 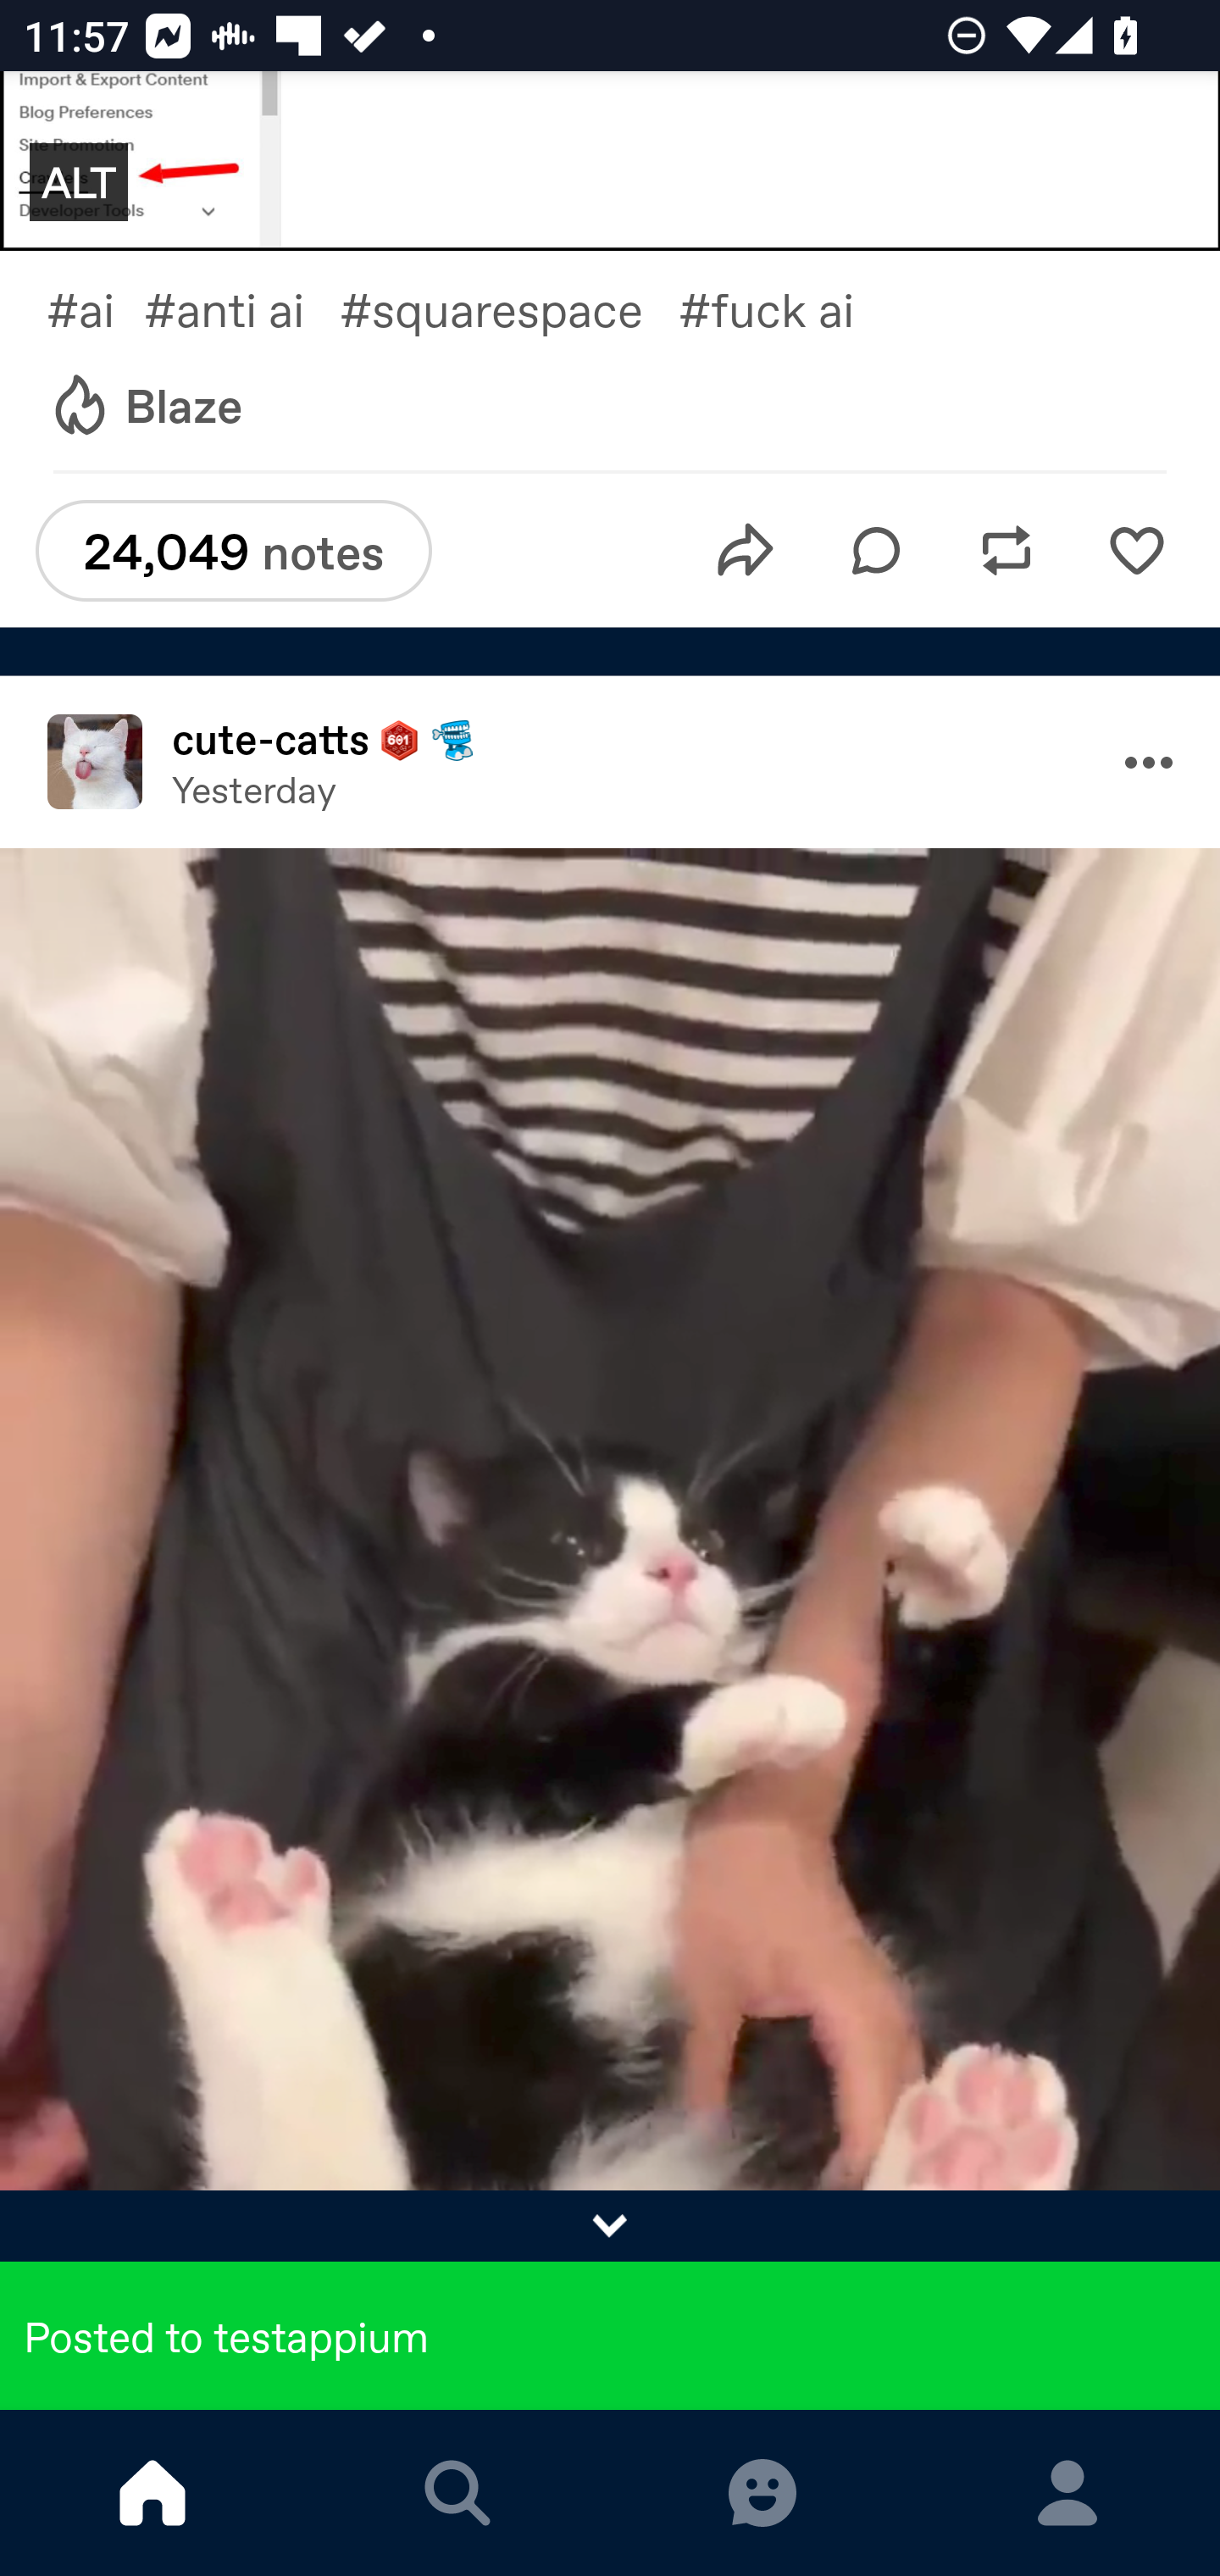 I want to click on Blaze Blaze Blaze, so click(x=145, y=407).